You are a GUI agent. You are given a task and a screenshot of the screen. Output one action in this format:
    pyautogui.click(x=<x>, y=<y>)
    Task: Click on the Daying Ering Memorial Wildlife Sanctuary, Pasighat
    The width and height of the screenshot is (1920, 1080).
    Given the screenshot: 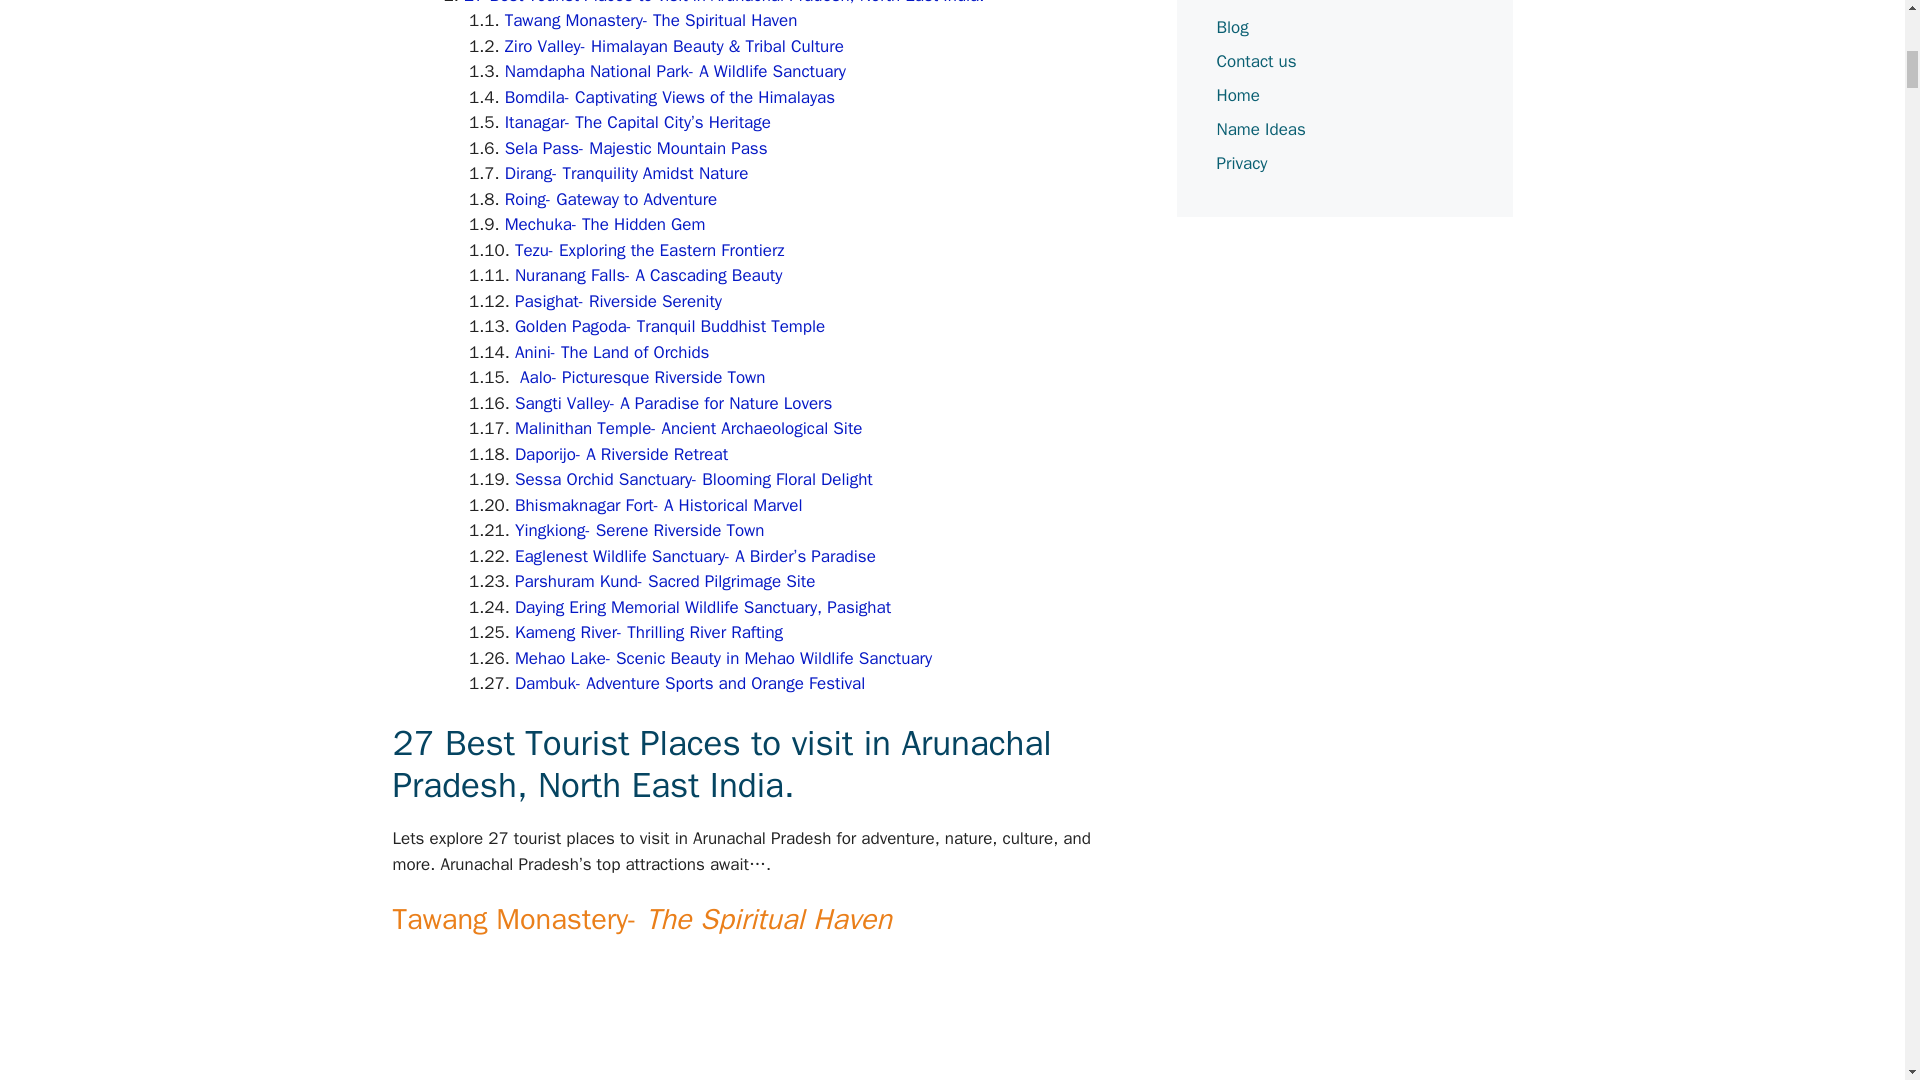 What is the action you would take?
    pyautogui.click(x=702, y=607)
    